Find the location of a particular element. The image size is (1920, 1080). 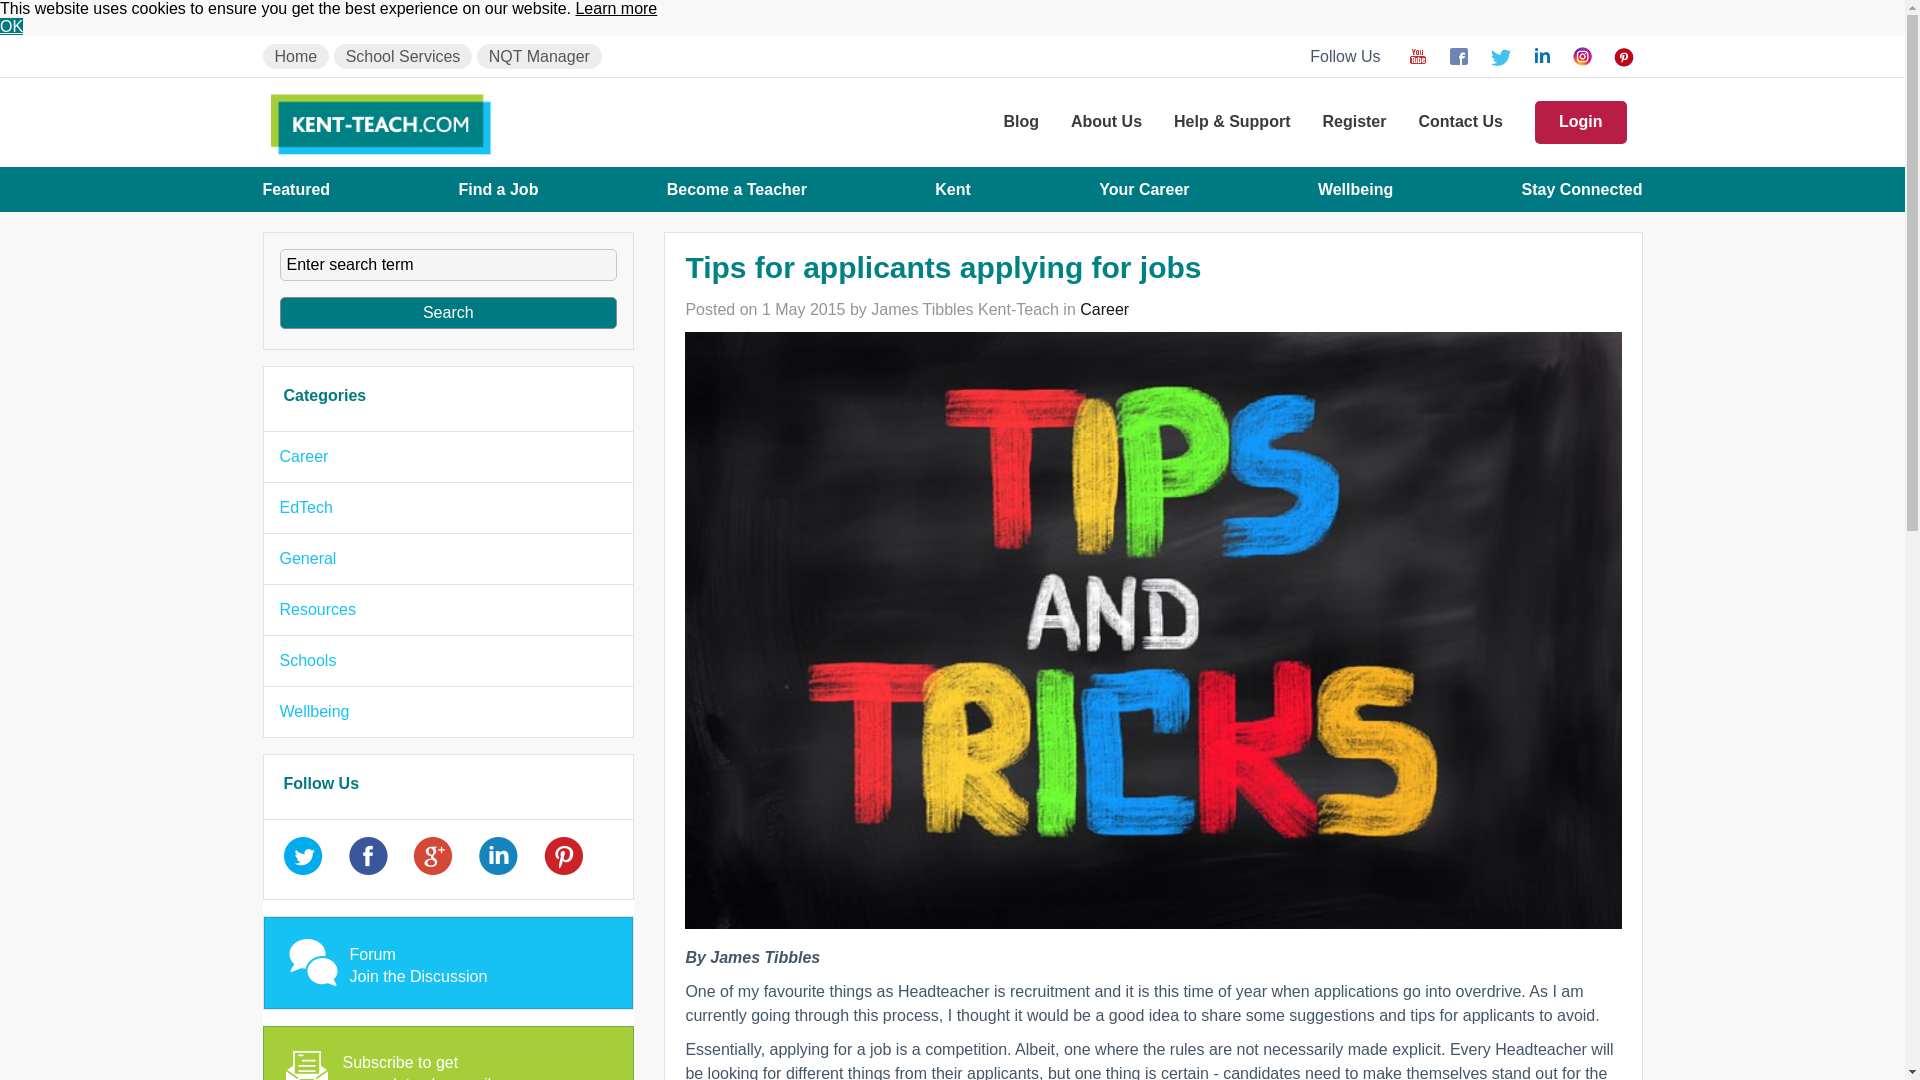

Login is located at coordinates (1580, 122).